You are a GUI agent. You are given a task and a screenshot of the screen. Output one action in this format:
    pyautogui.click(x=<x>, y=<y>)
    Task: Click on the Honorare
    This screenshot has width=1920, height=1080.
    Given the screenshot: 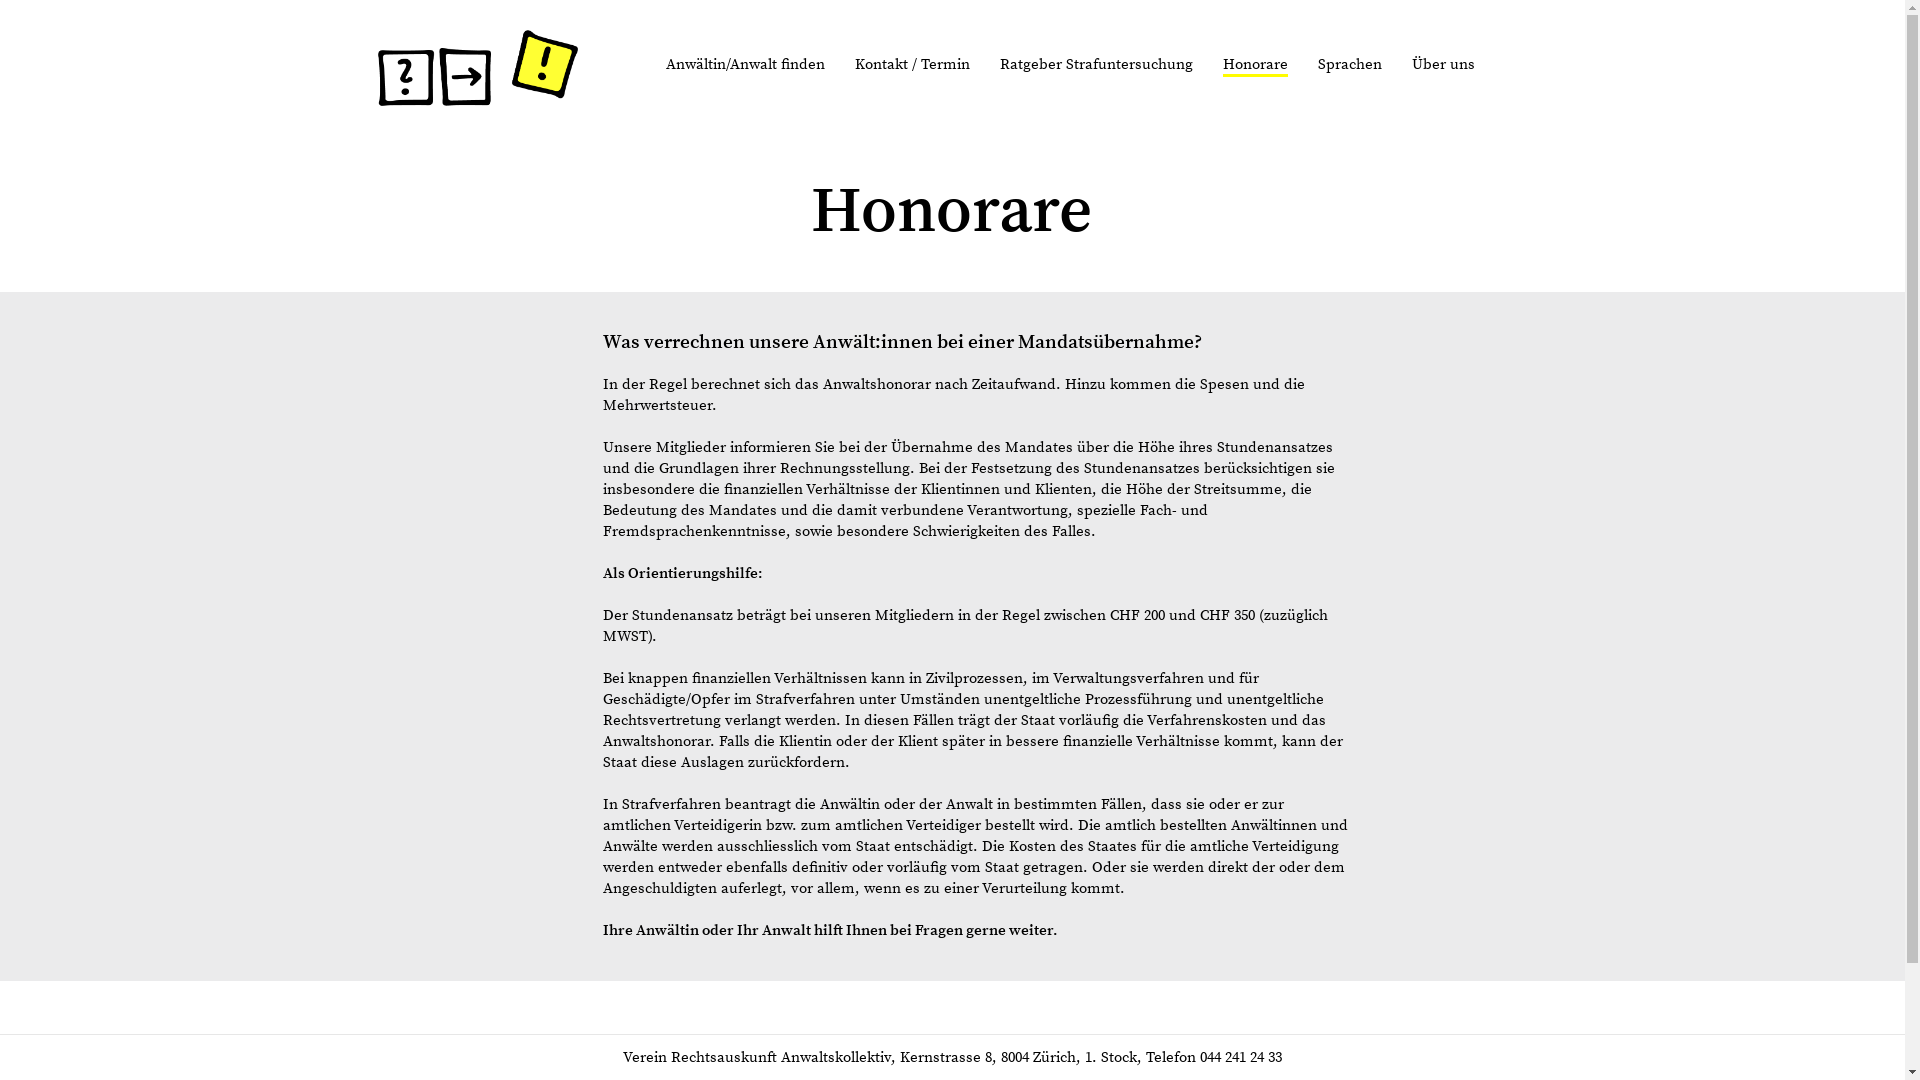 What is the action you would take?
    pyautogui.click(x=1256, y=65)
    